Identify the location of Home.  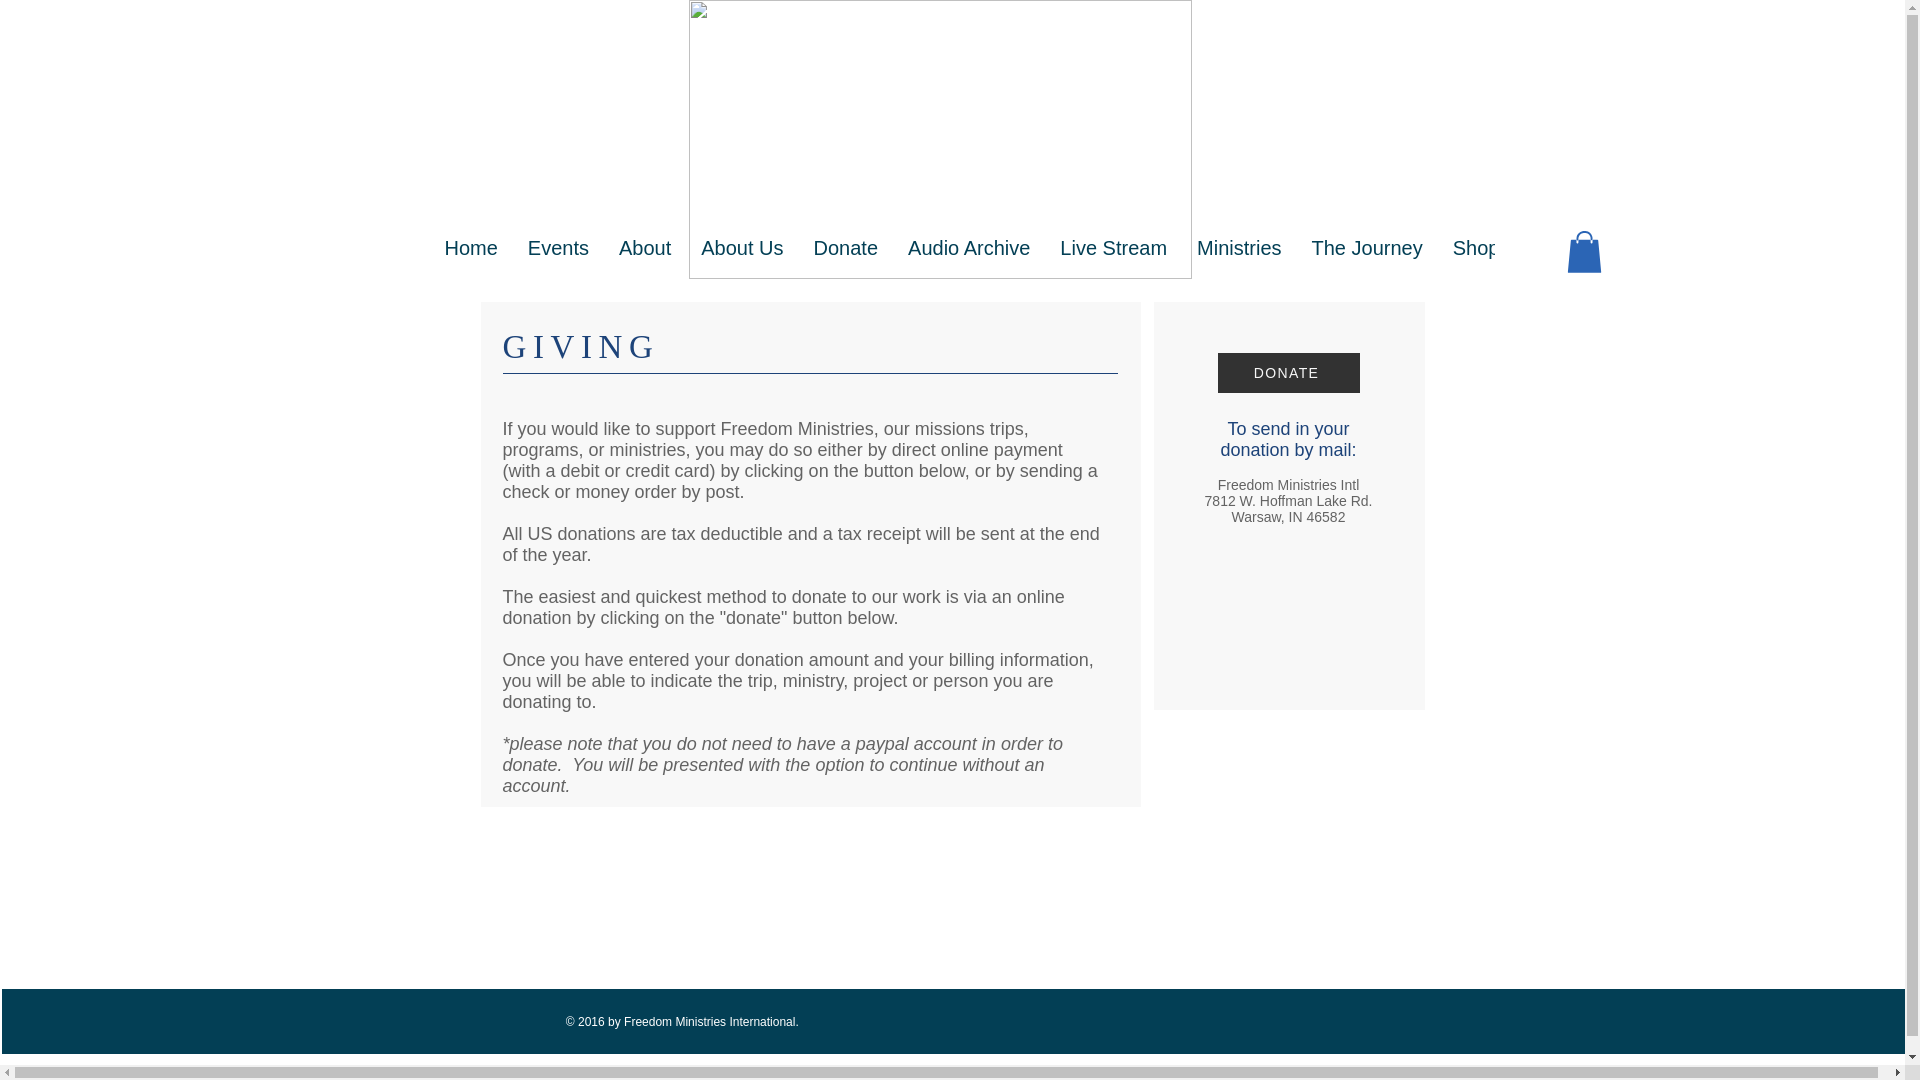
(471, 258).